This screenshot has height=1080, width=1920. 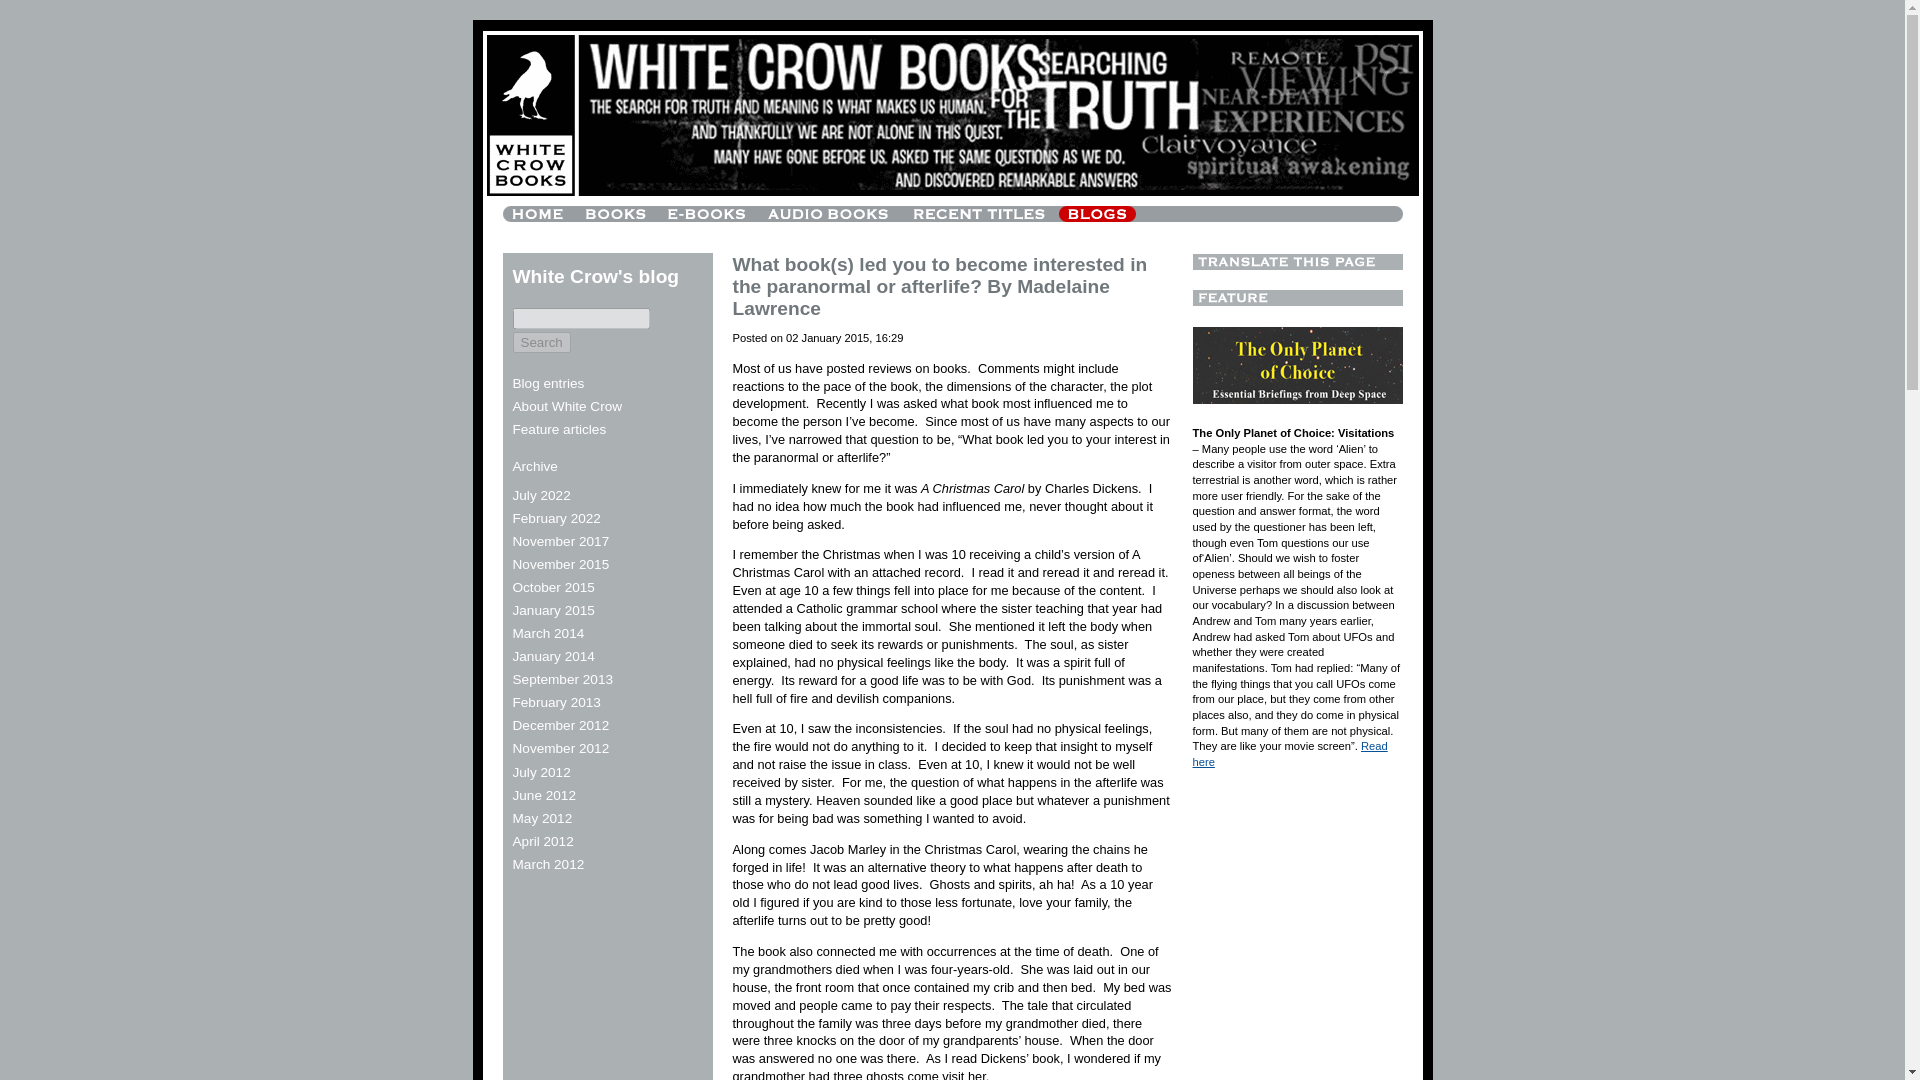 I want to click on About White Crow, so click(x=567, y=406).